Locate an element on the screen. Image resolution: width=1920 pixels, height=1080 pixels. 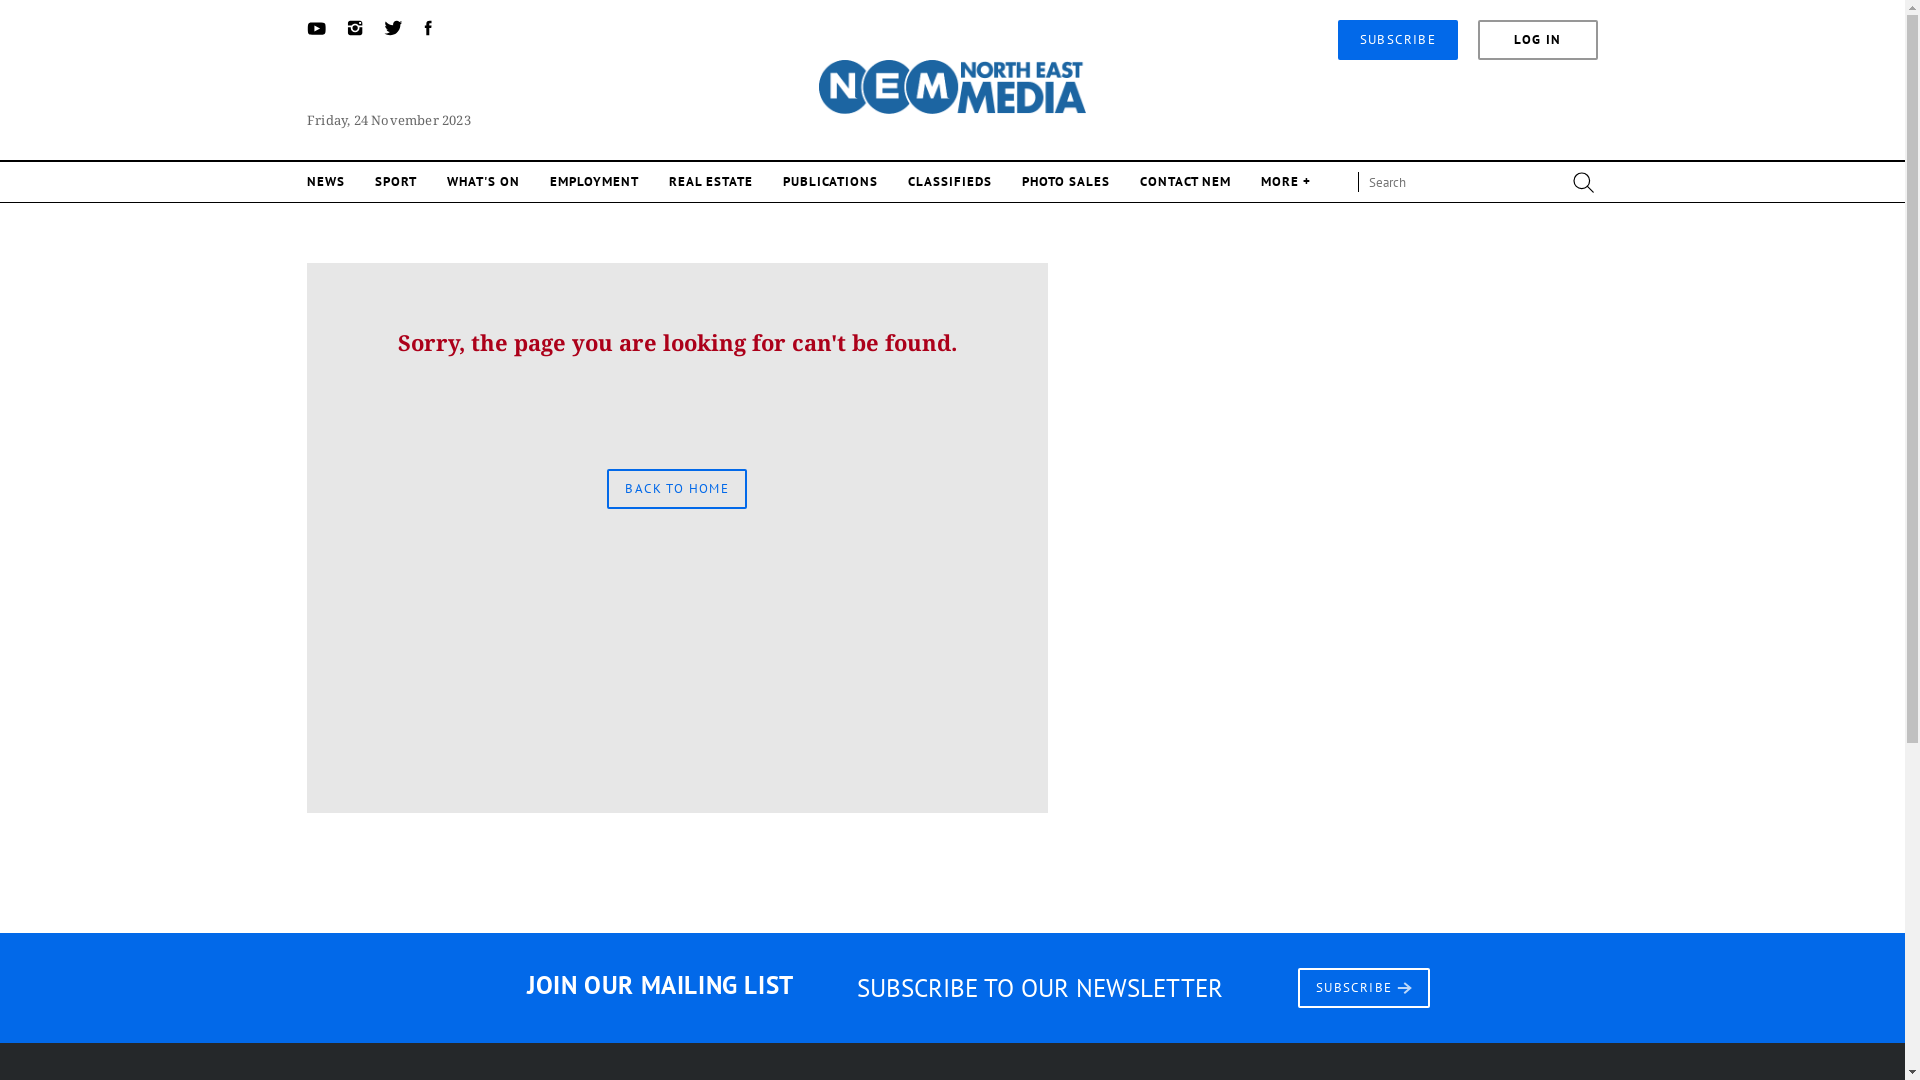
CONTACT NEM is located at coordinates (1186, 182).